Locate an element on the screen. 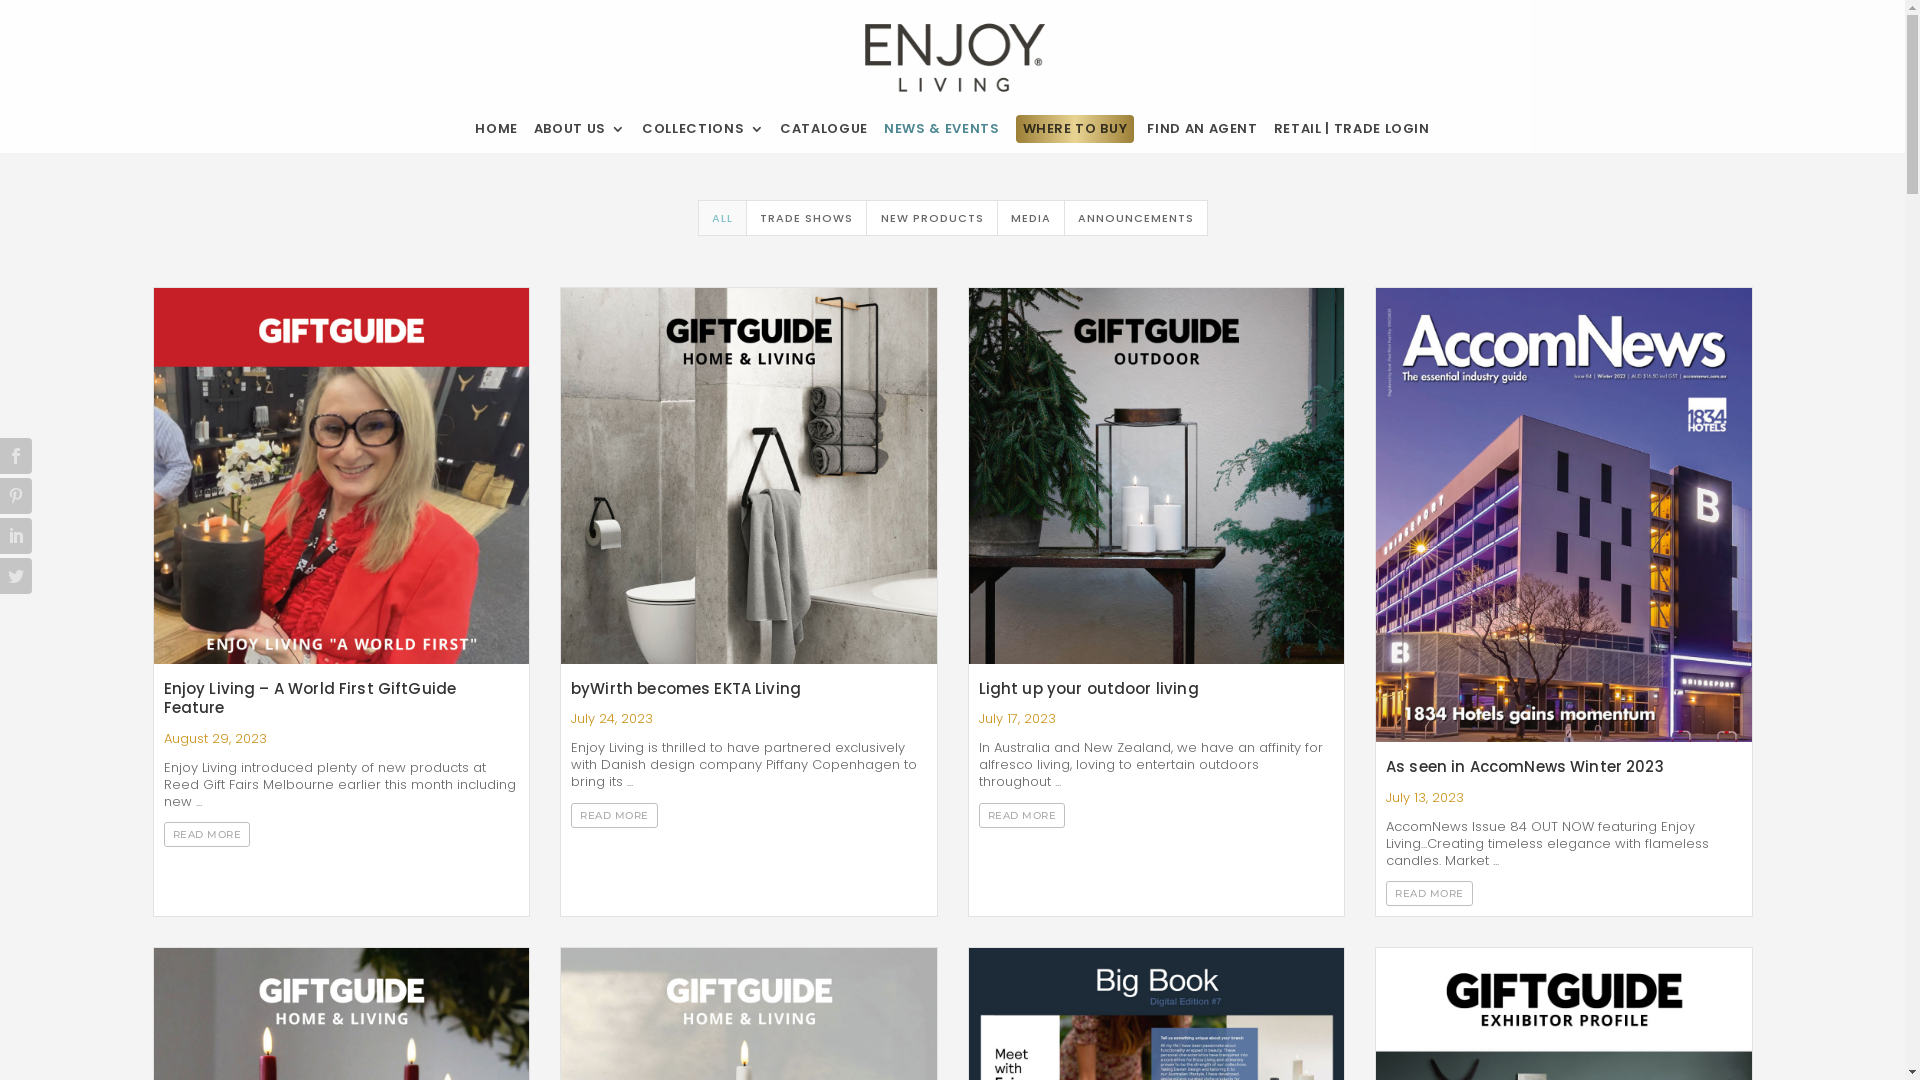 Image resolution: width=1920 pixels, height=1080 pixels. NEWS & EVENTS is located at coordinates (941, 129).